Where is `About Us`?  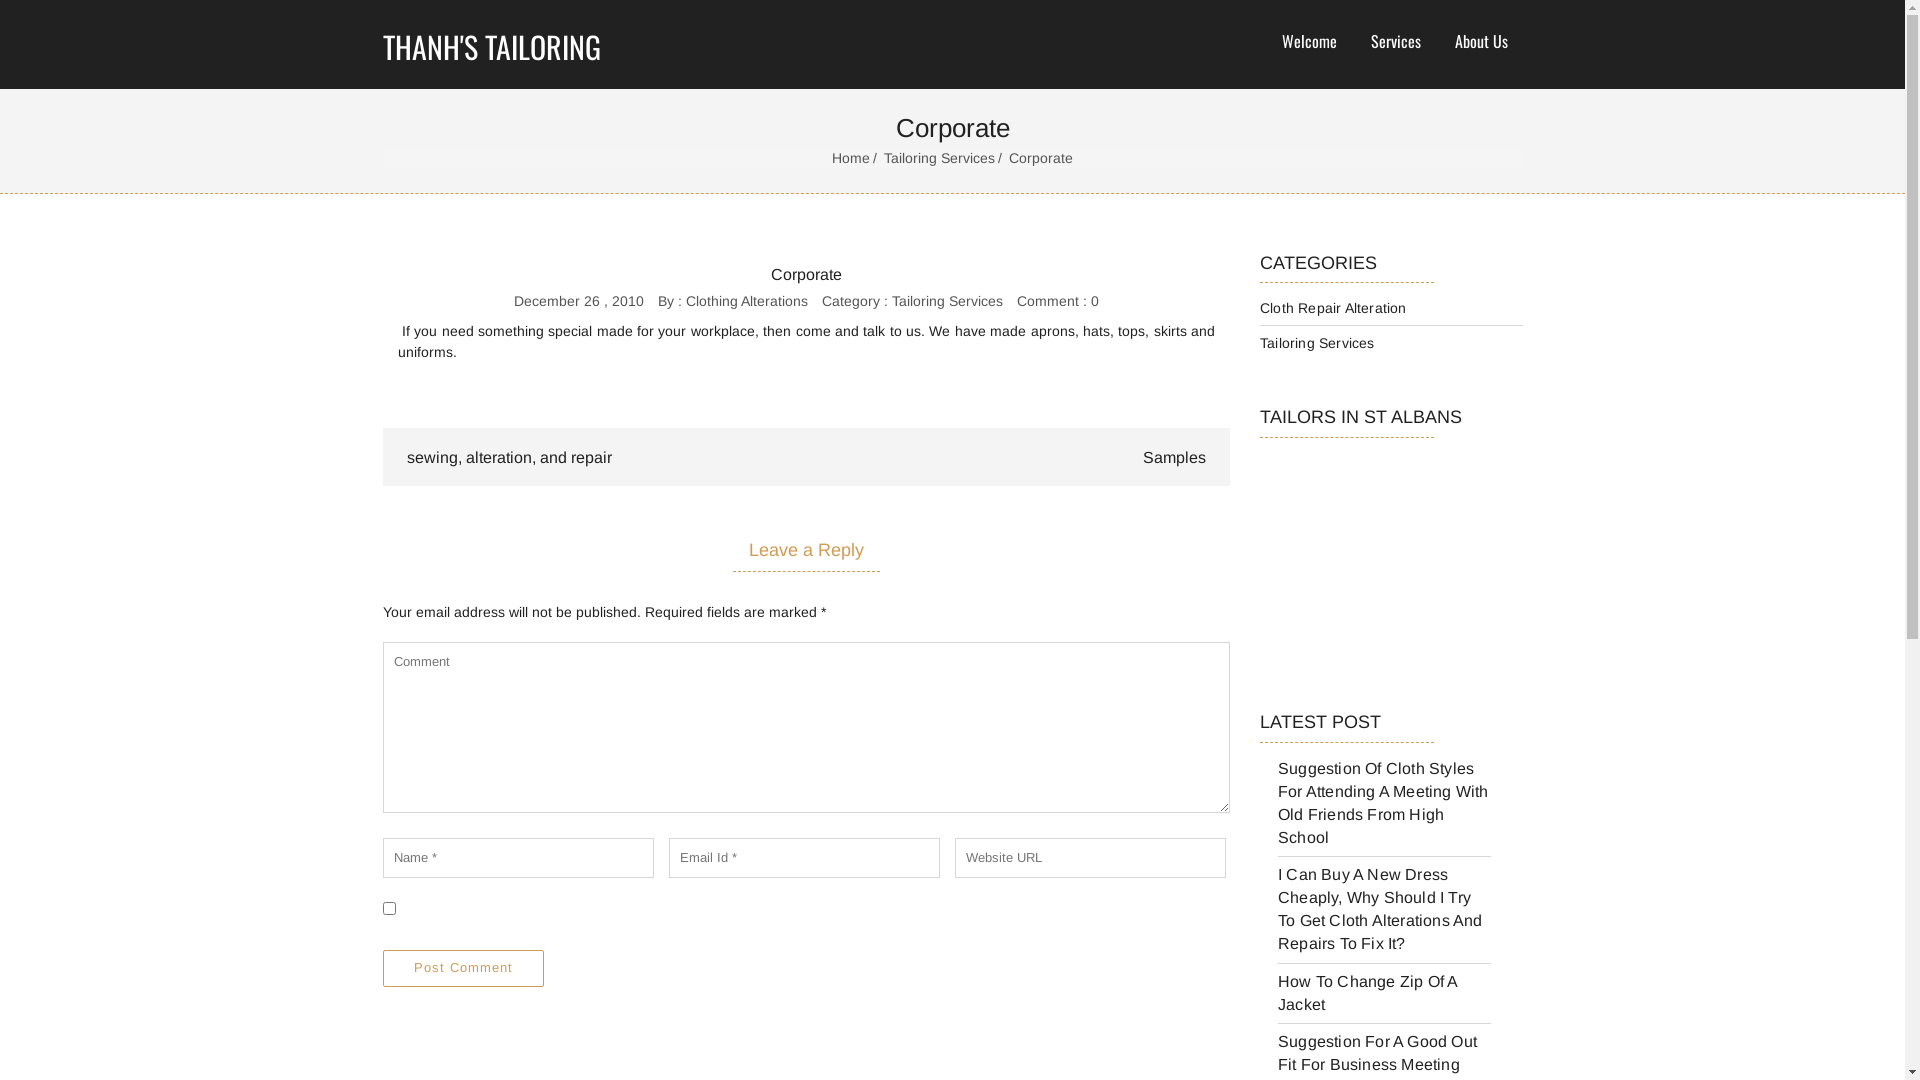
About Us is located at coordinates (1480, 42).